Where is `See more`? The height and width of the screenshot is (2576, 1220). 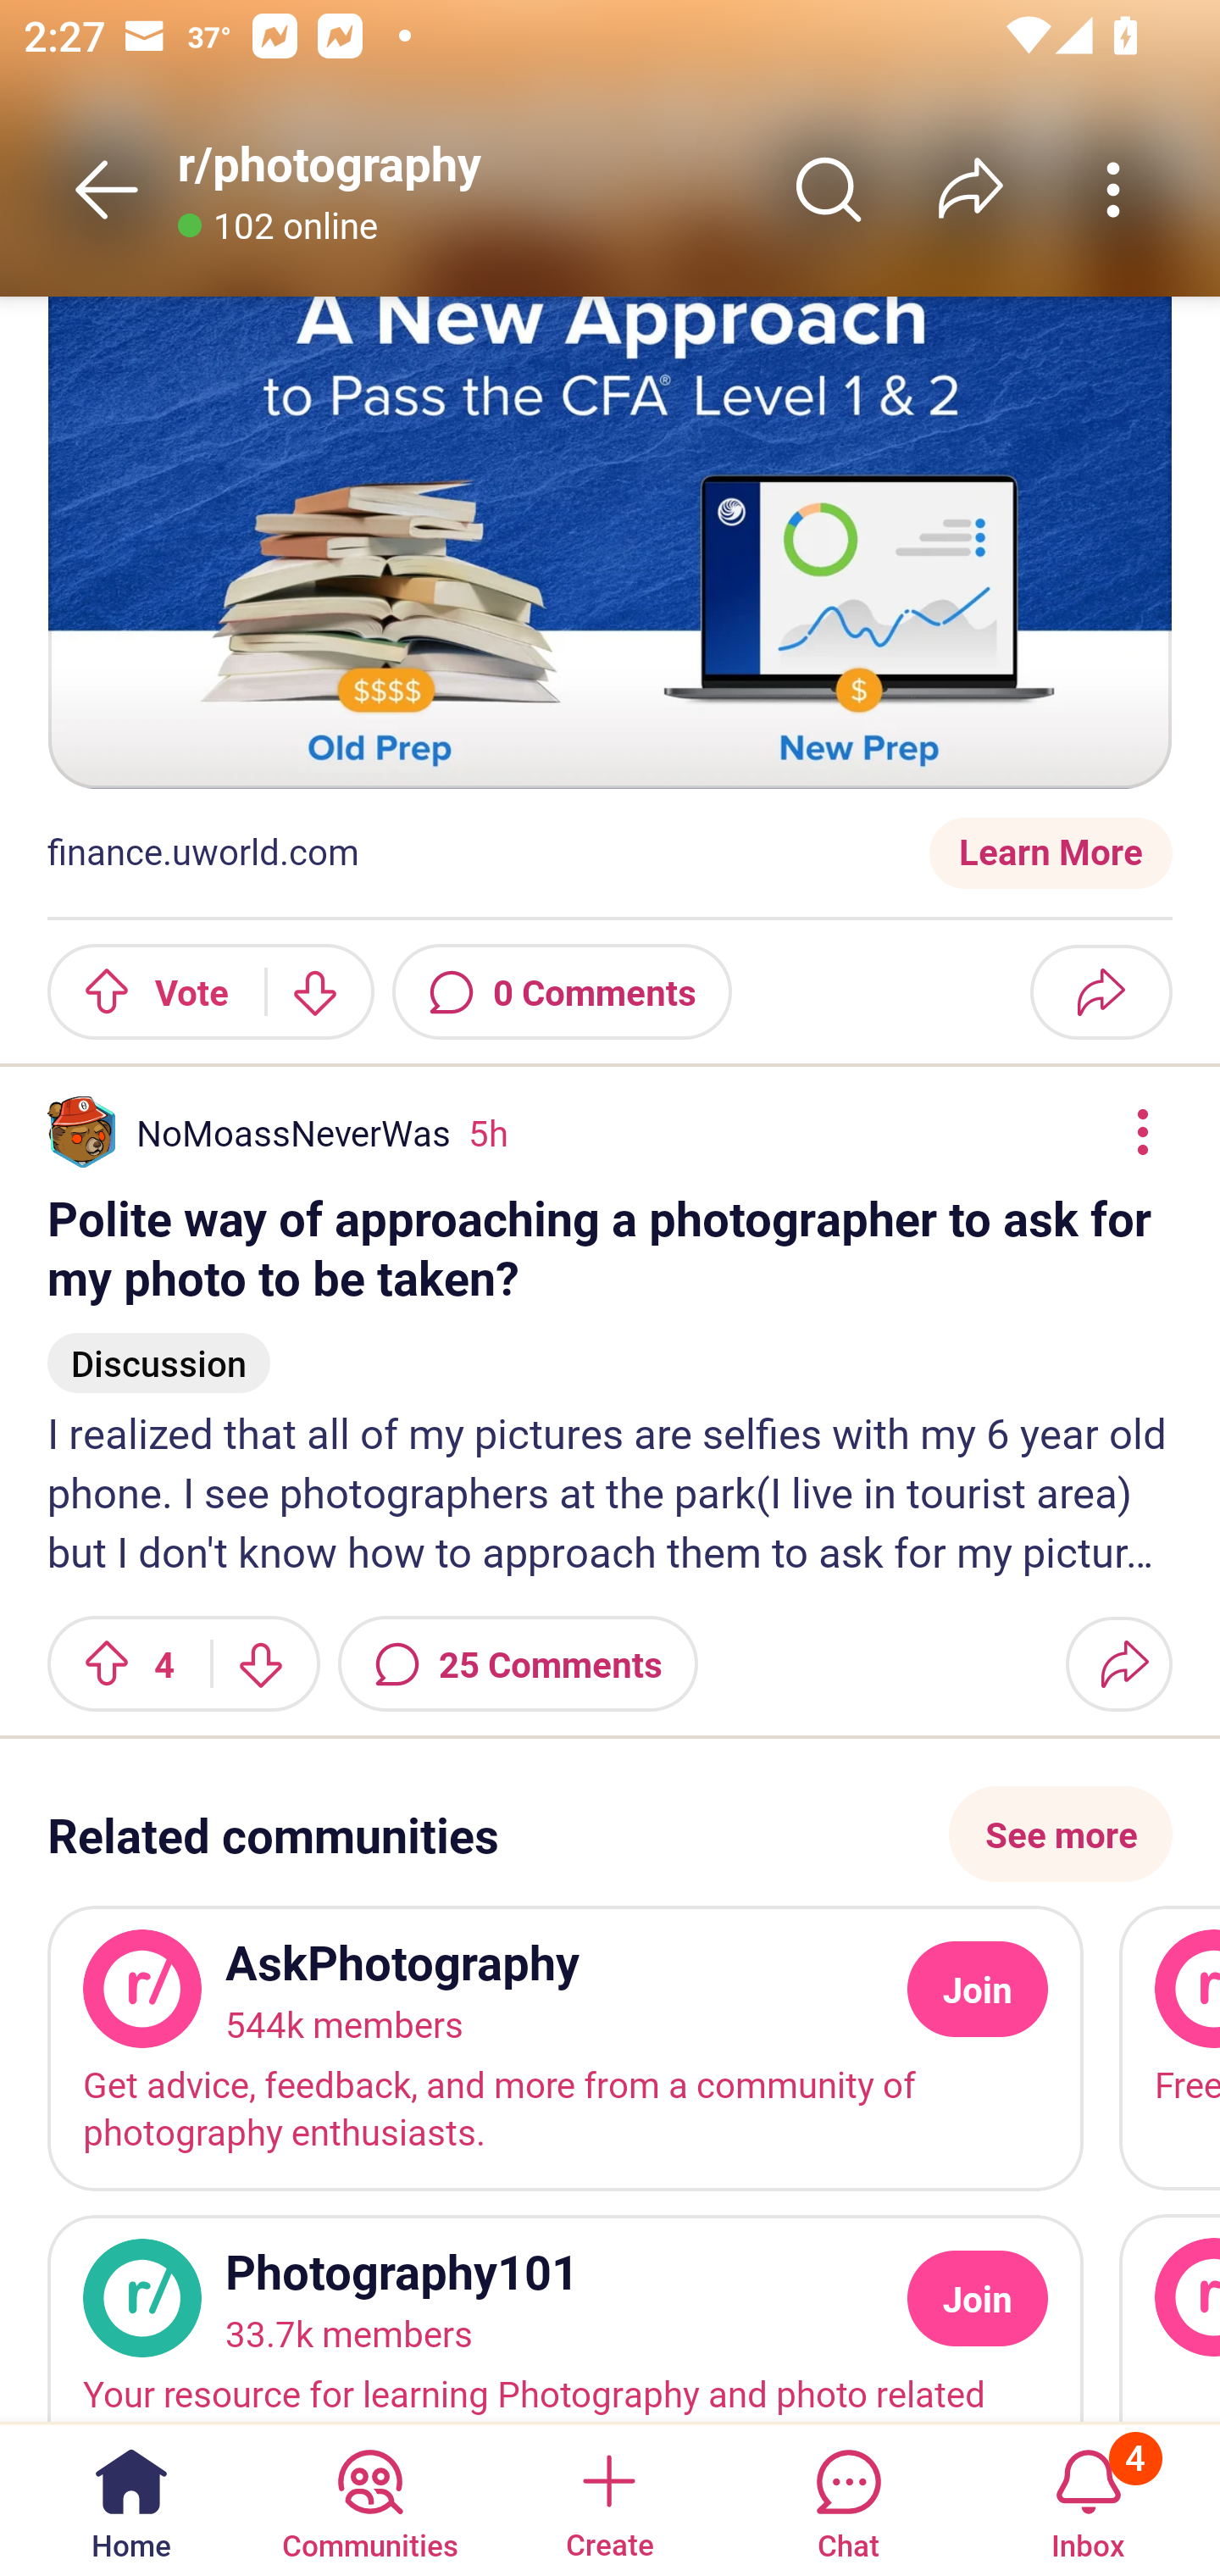 See more is located at coordinates (1061, 1835).